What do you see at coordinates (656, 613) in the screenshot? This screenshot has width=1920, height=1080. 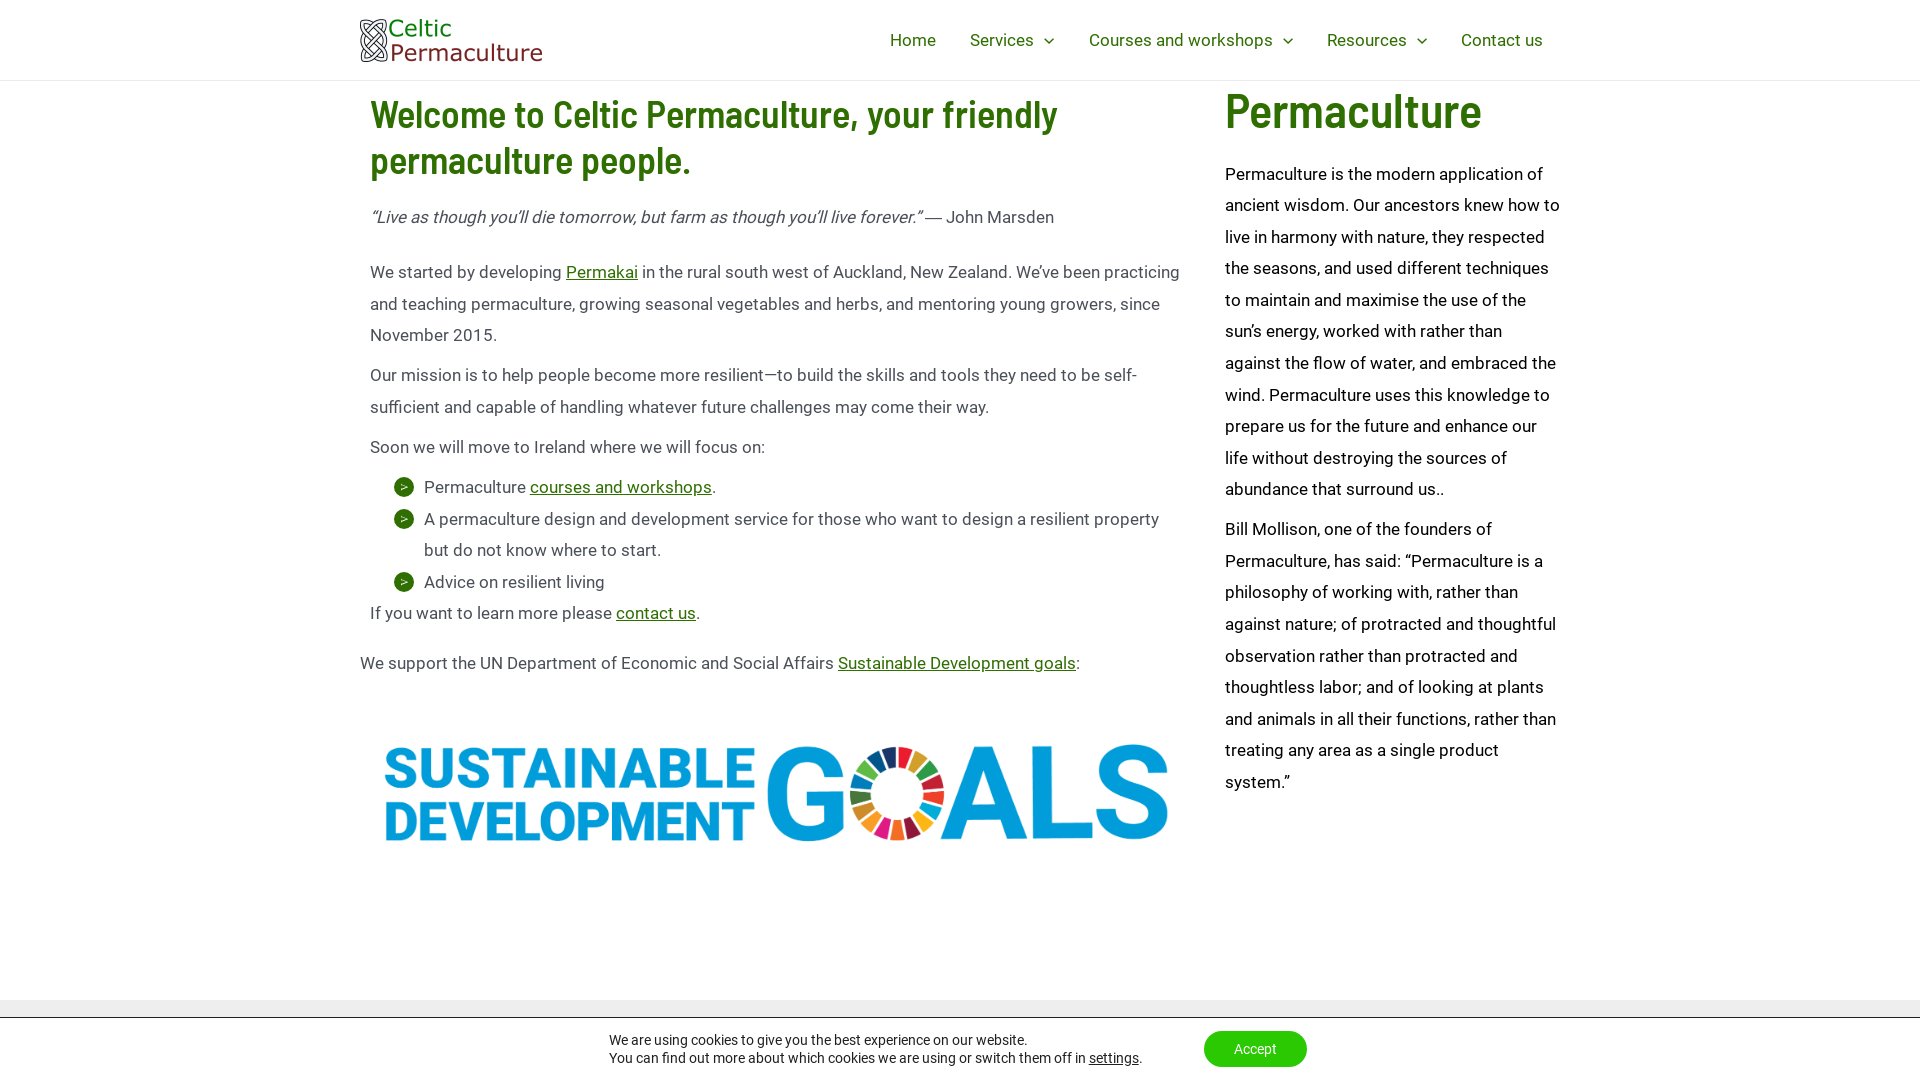 I see `contact us` at bounding box center [656, 613].